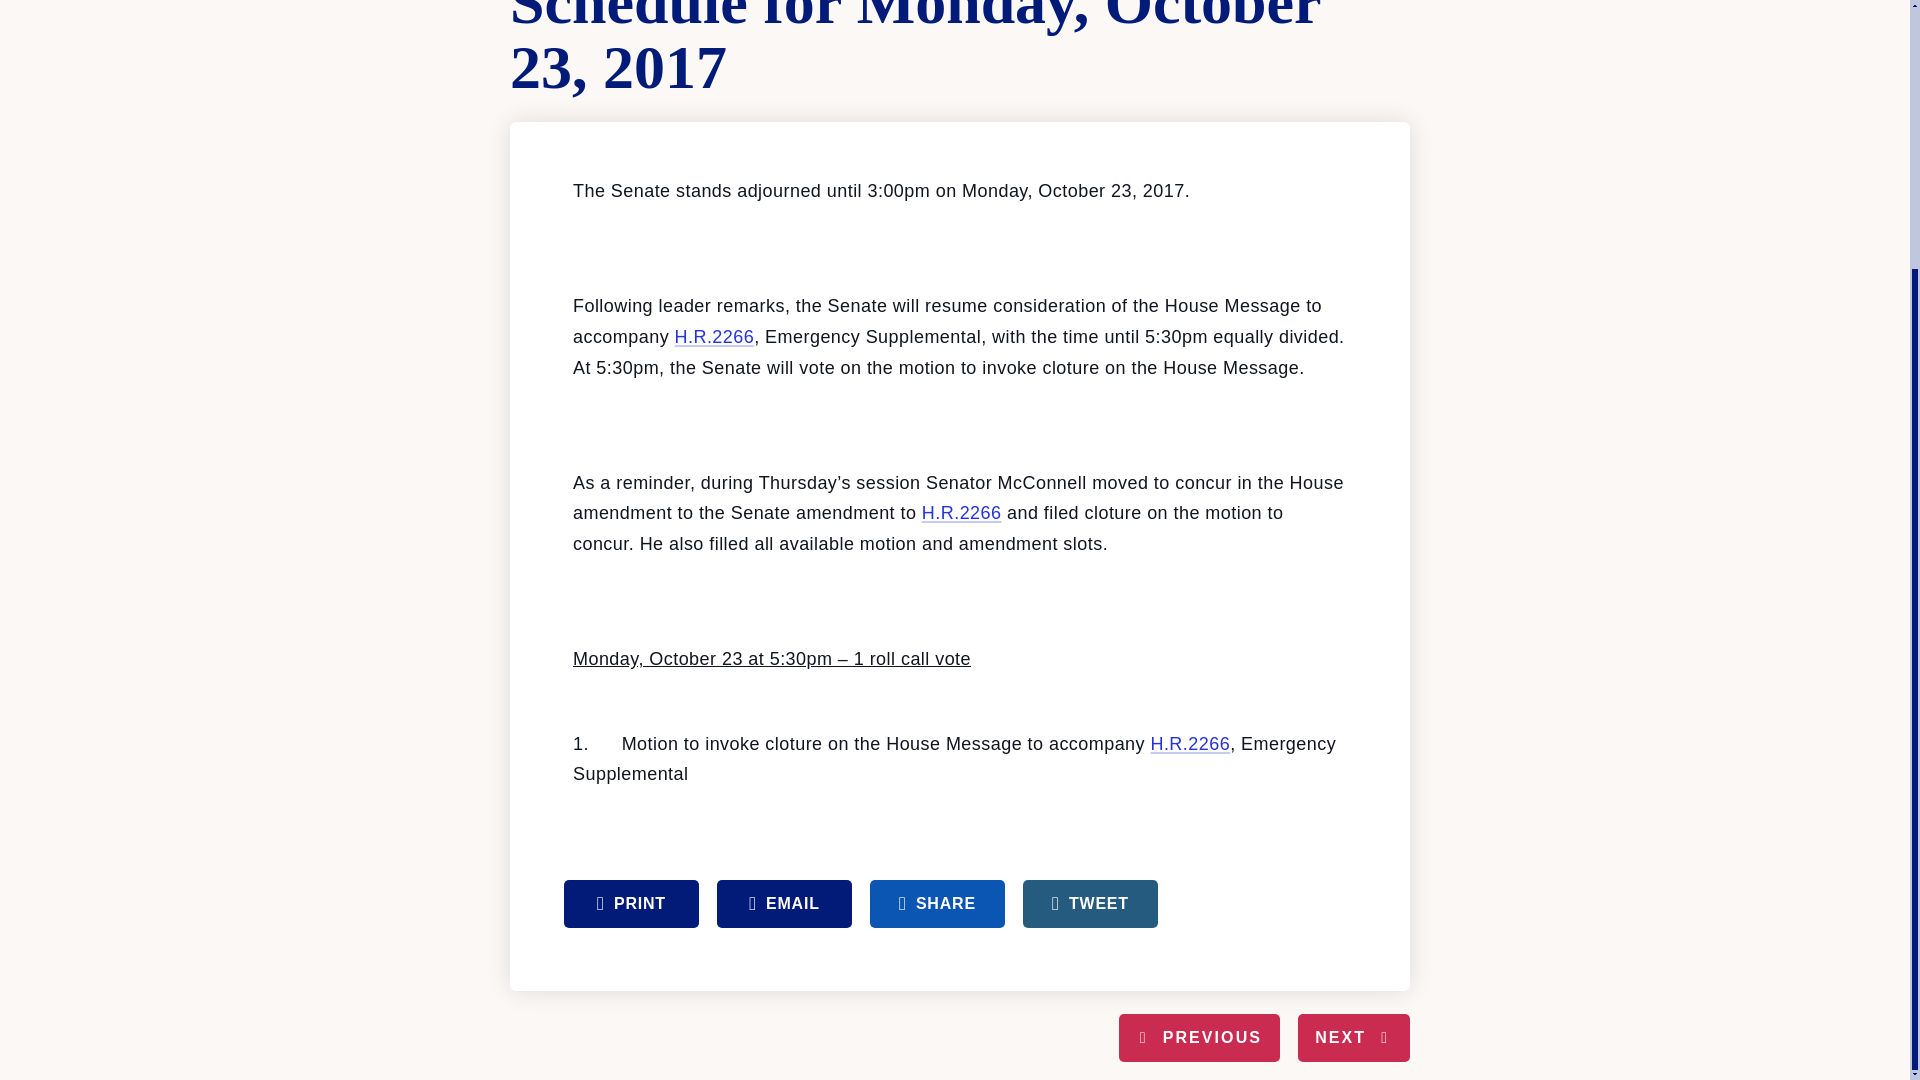  I want to click on H.R.2266, so click(714, 336).